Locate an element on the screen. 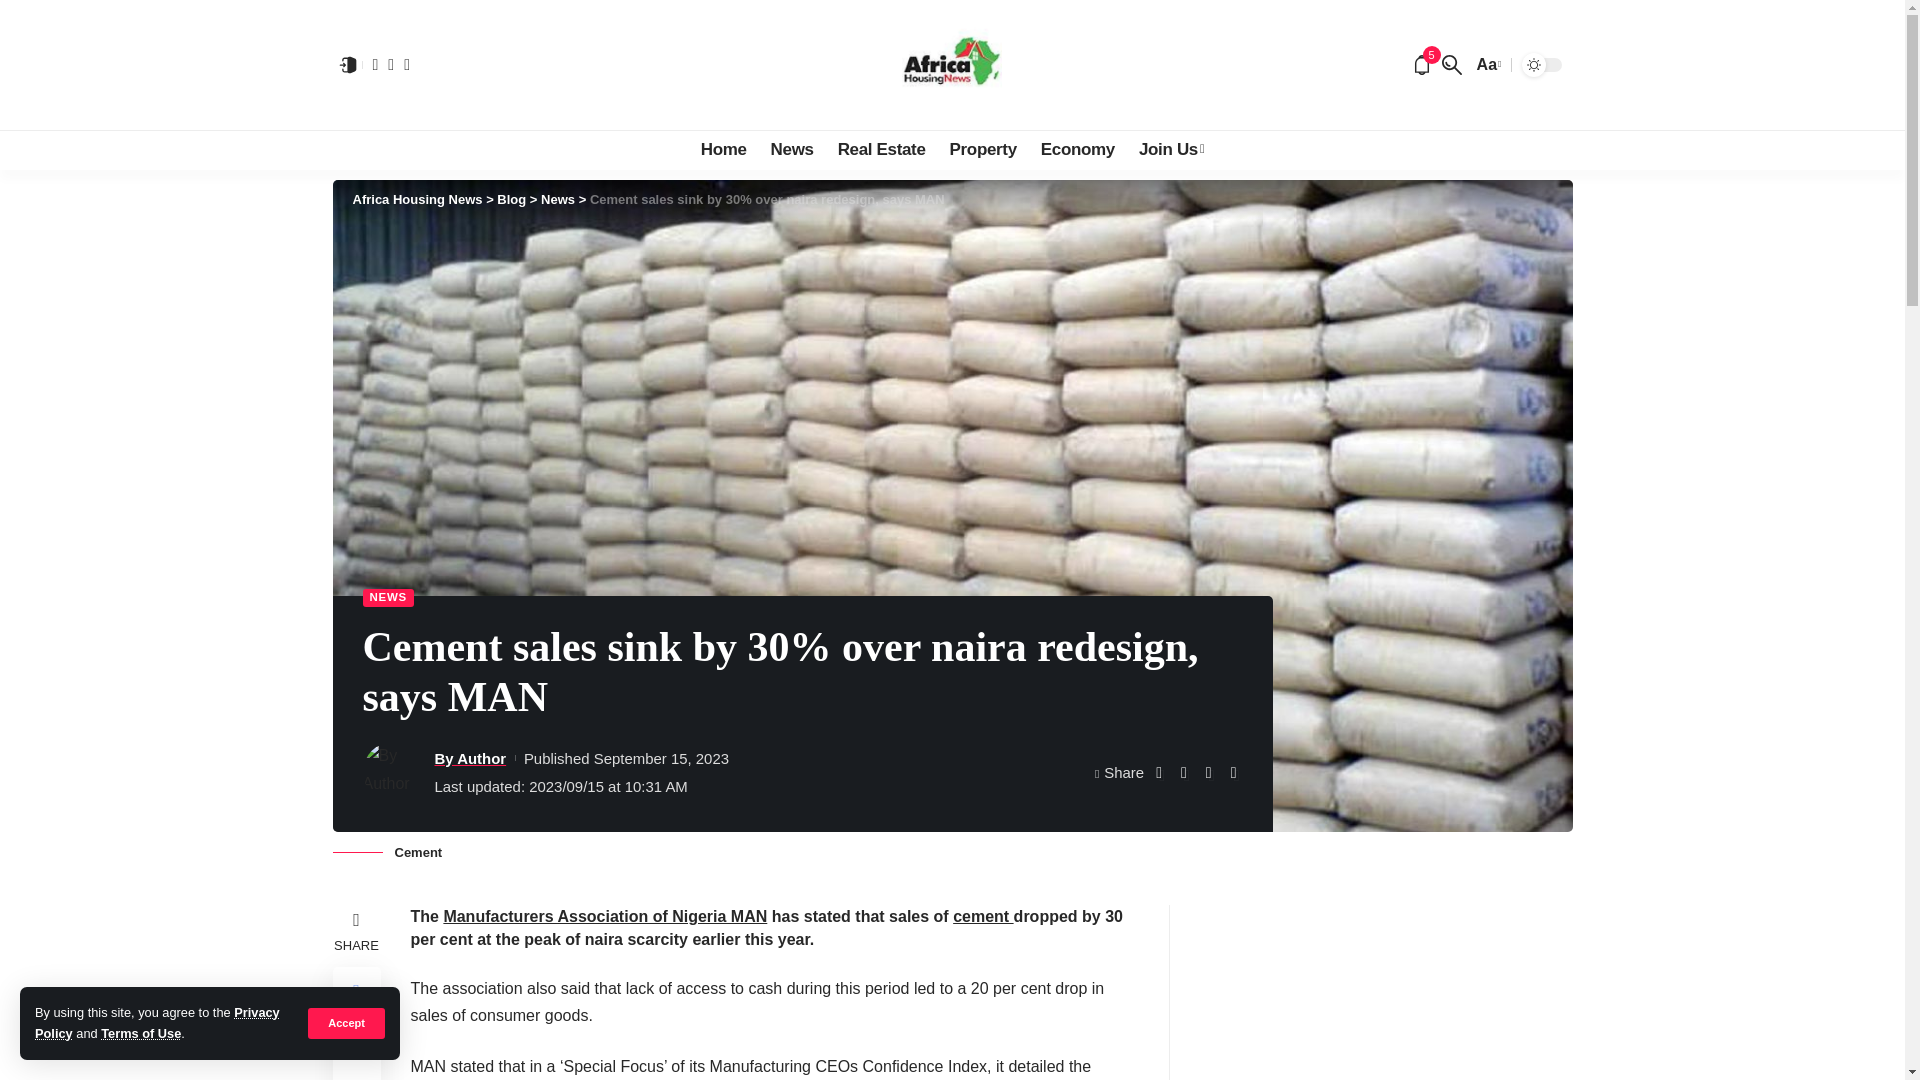 Image resolution: width=1920 pixels, height=1080 pixels. Real Estate is located at coordinates (882, 149).